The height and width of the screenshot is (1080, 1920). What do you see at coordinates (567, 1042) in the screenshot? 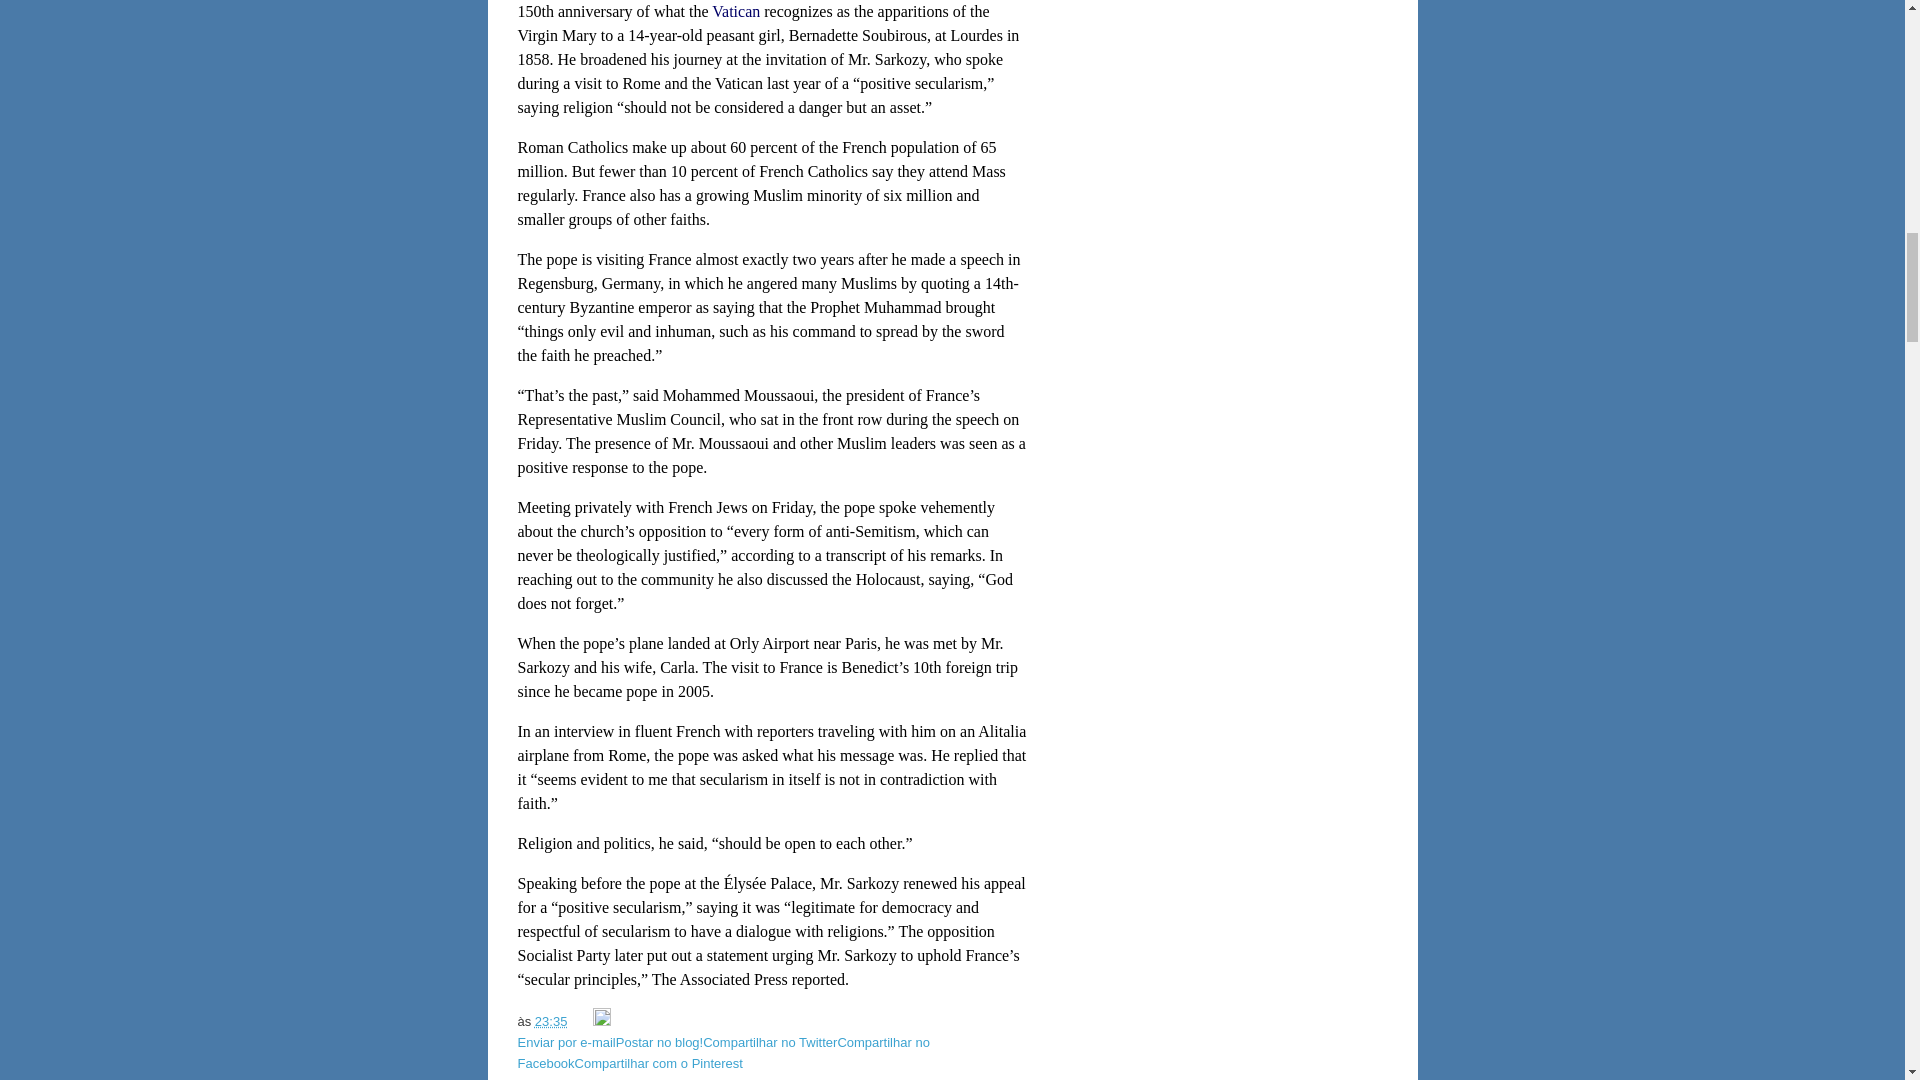
I see `Enviar por e-mail` at bounding box center [567, 1042].